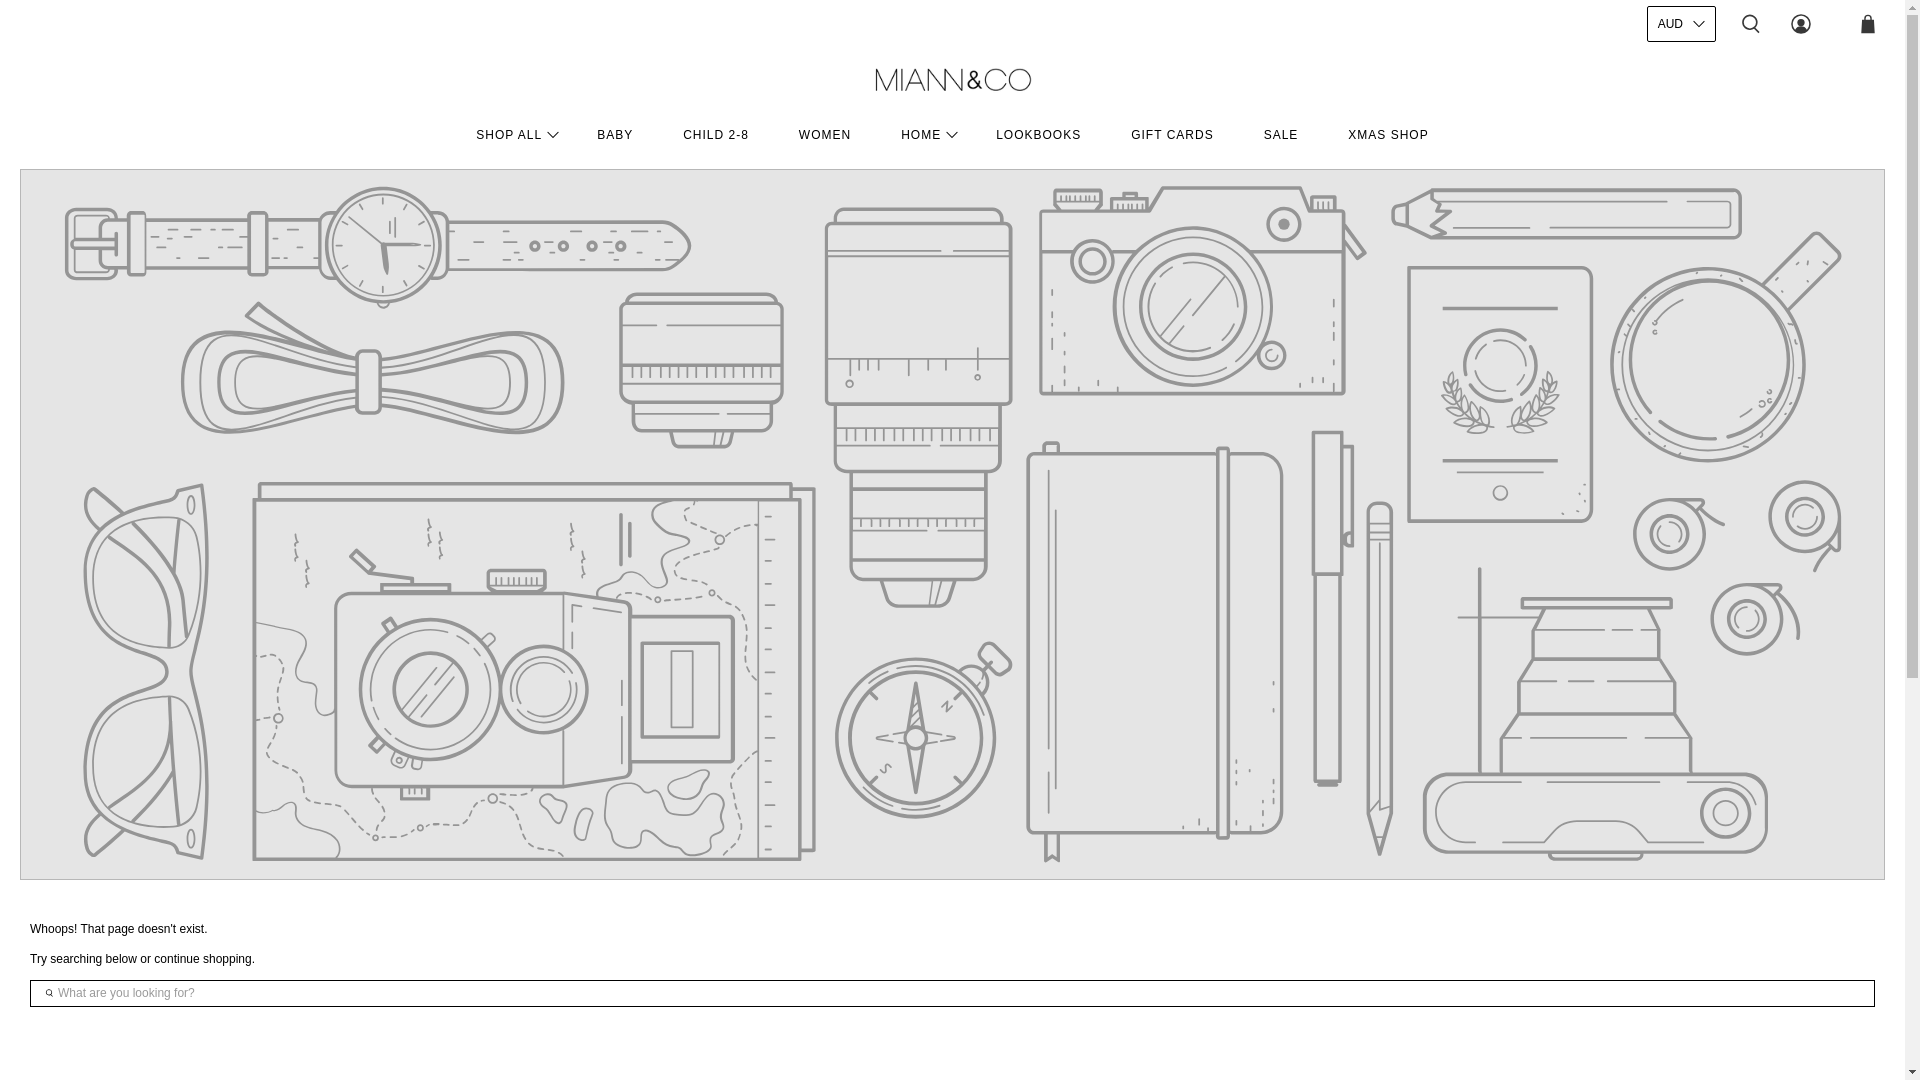 Image resolution: width=1920 pixels, height=1080 pixels. What do you see at coordinates (952, 80) in the screenshot?
I see `MIANN & CO` at bounding box center [952, 80].